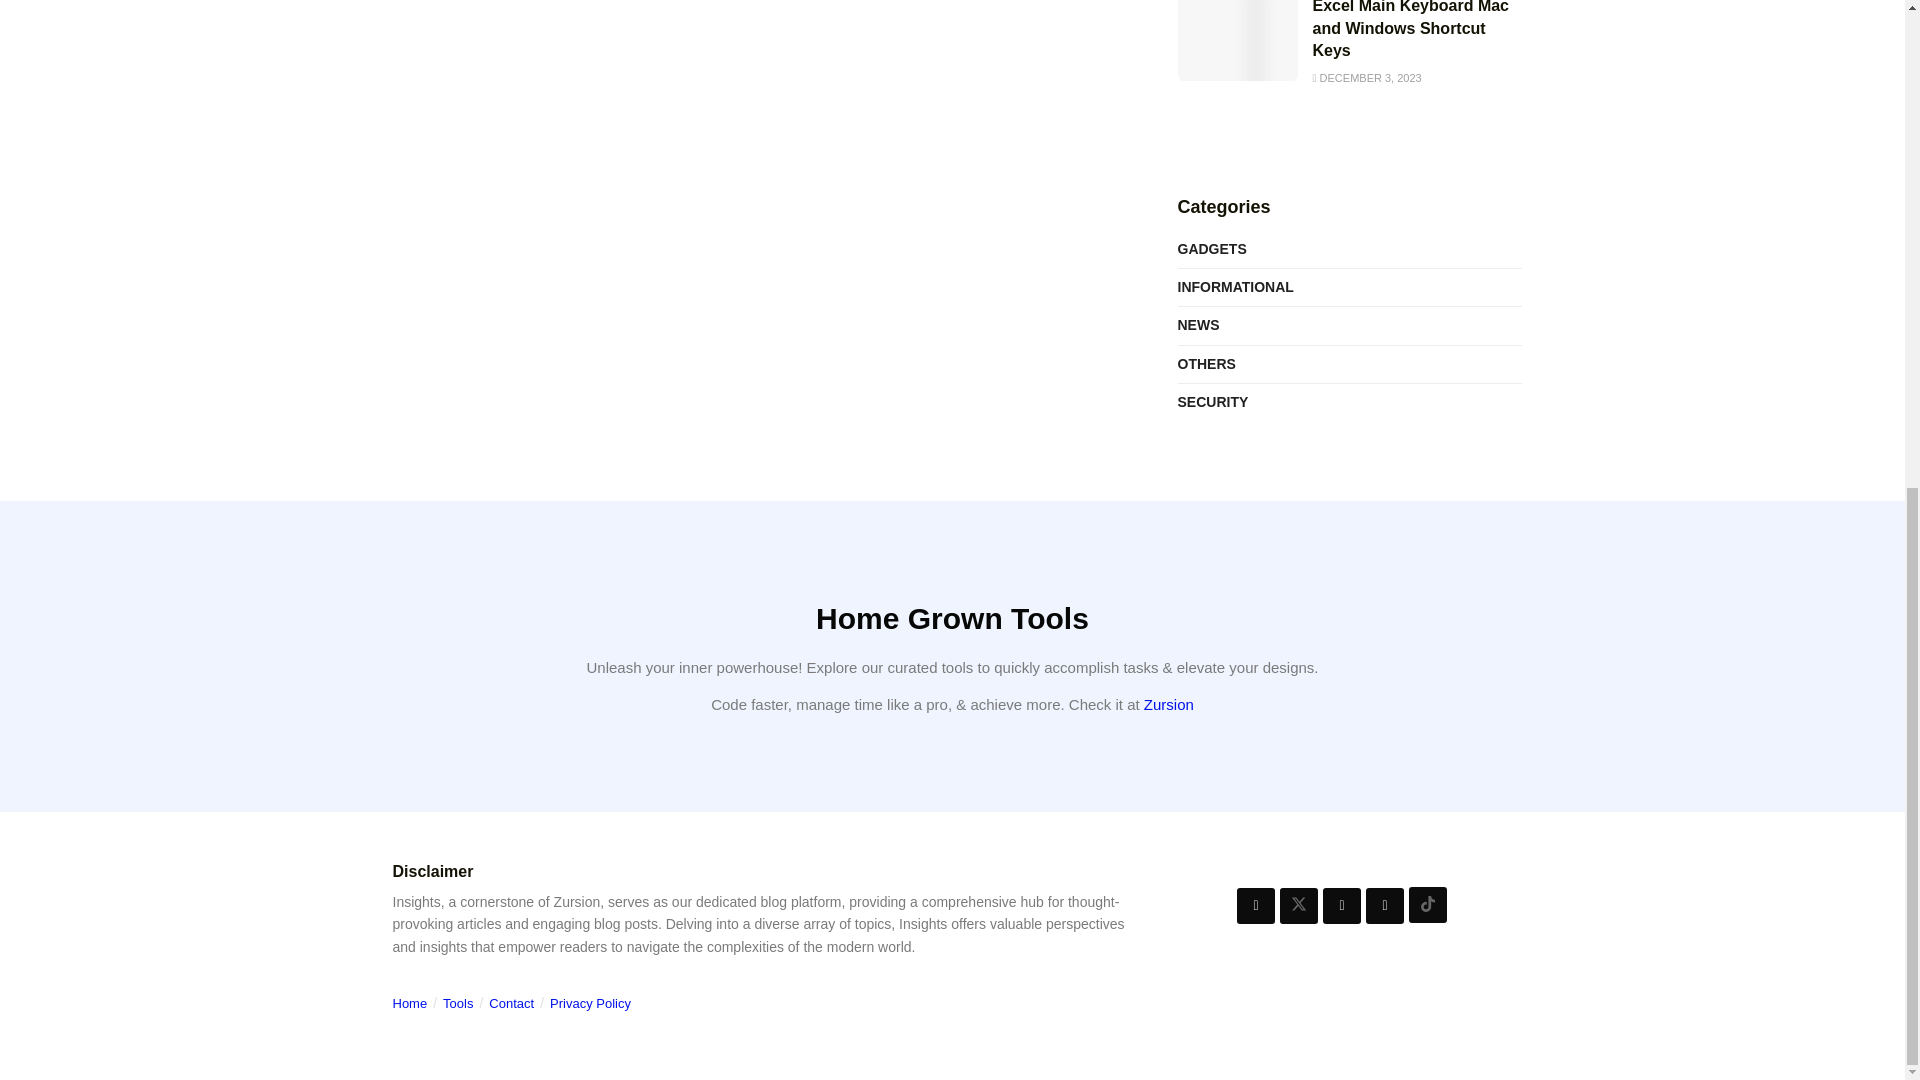 The height and width of the screenshot is (1080, 1920). Describe the element at coordinates (1366, 78) in the screenshot. I see `DECEMBER 3, 2023` at that location.